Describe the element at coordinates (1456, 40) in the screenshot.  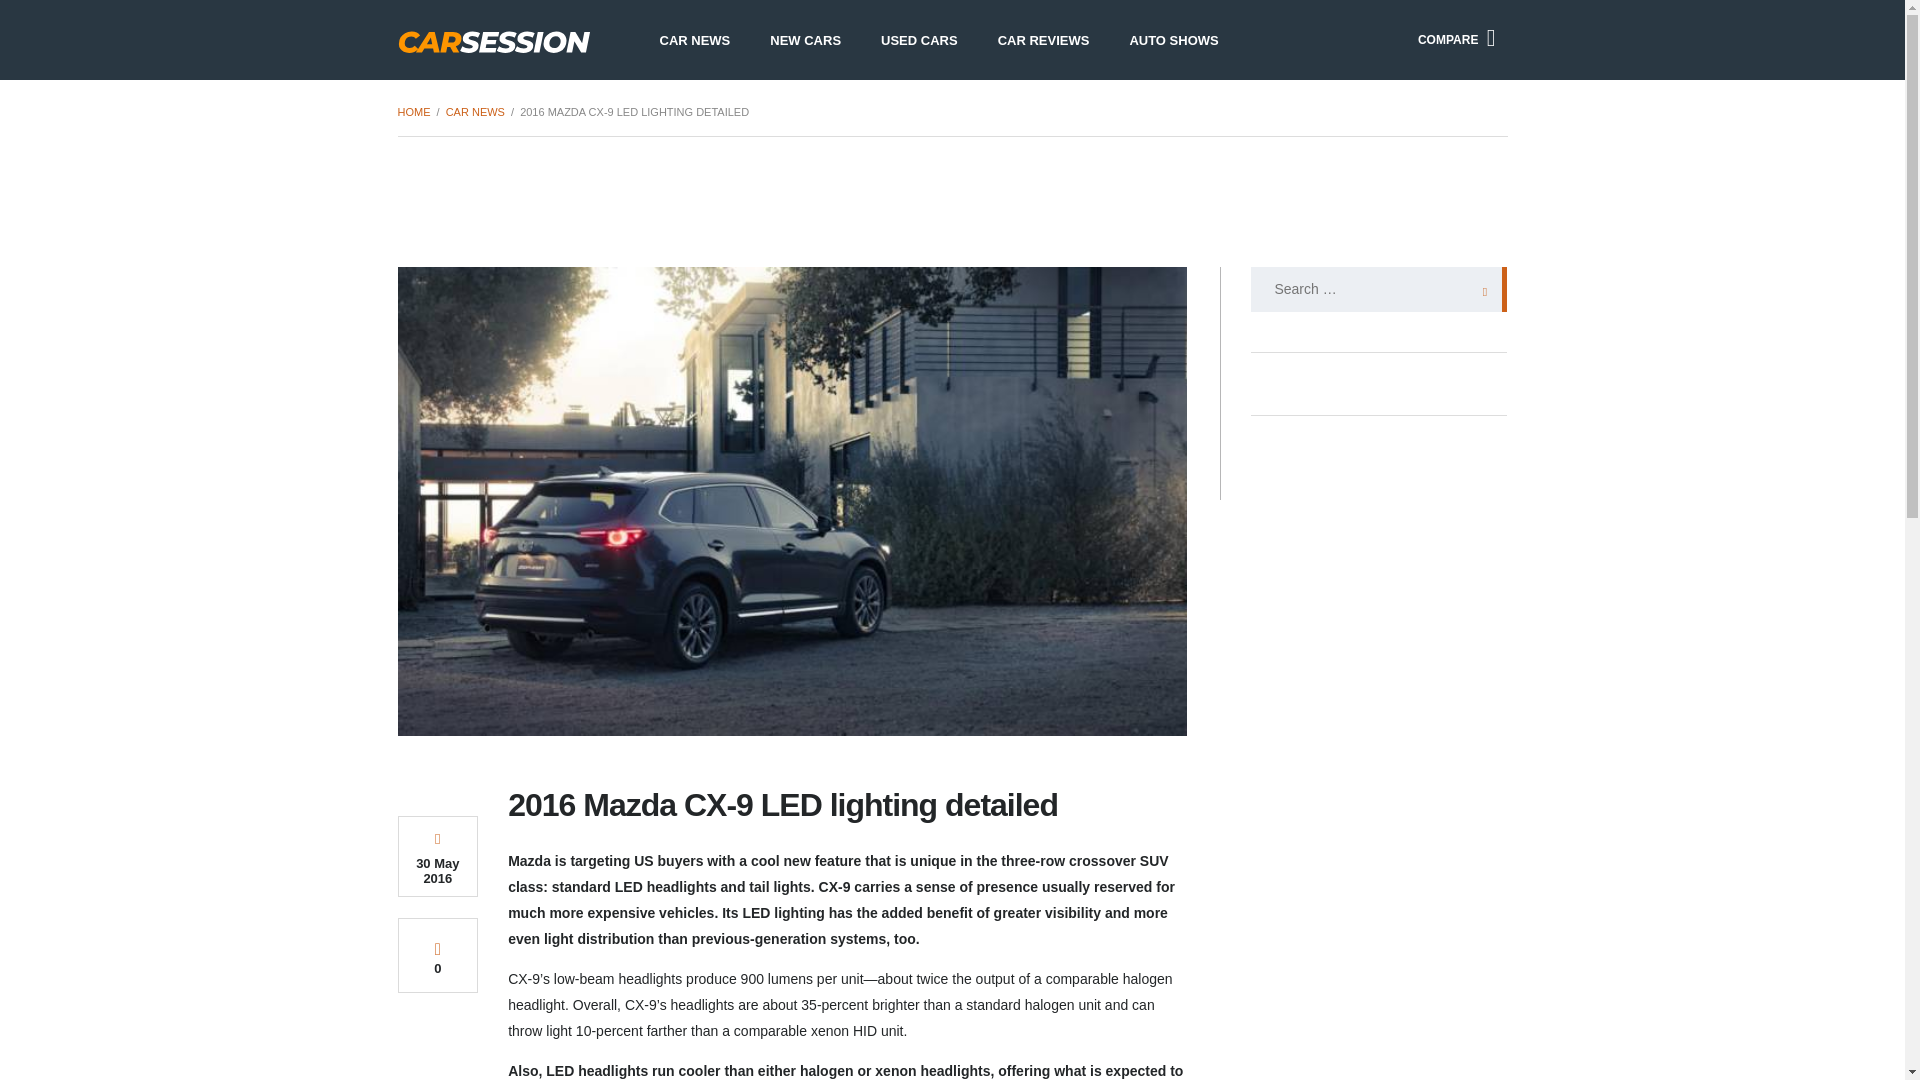
I see `View compared items` at that location.